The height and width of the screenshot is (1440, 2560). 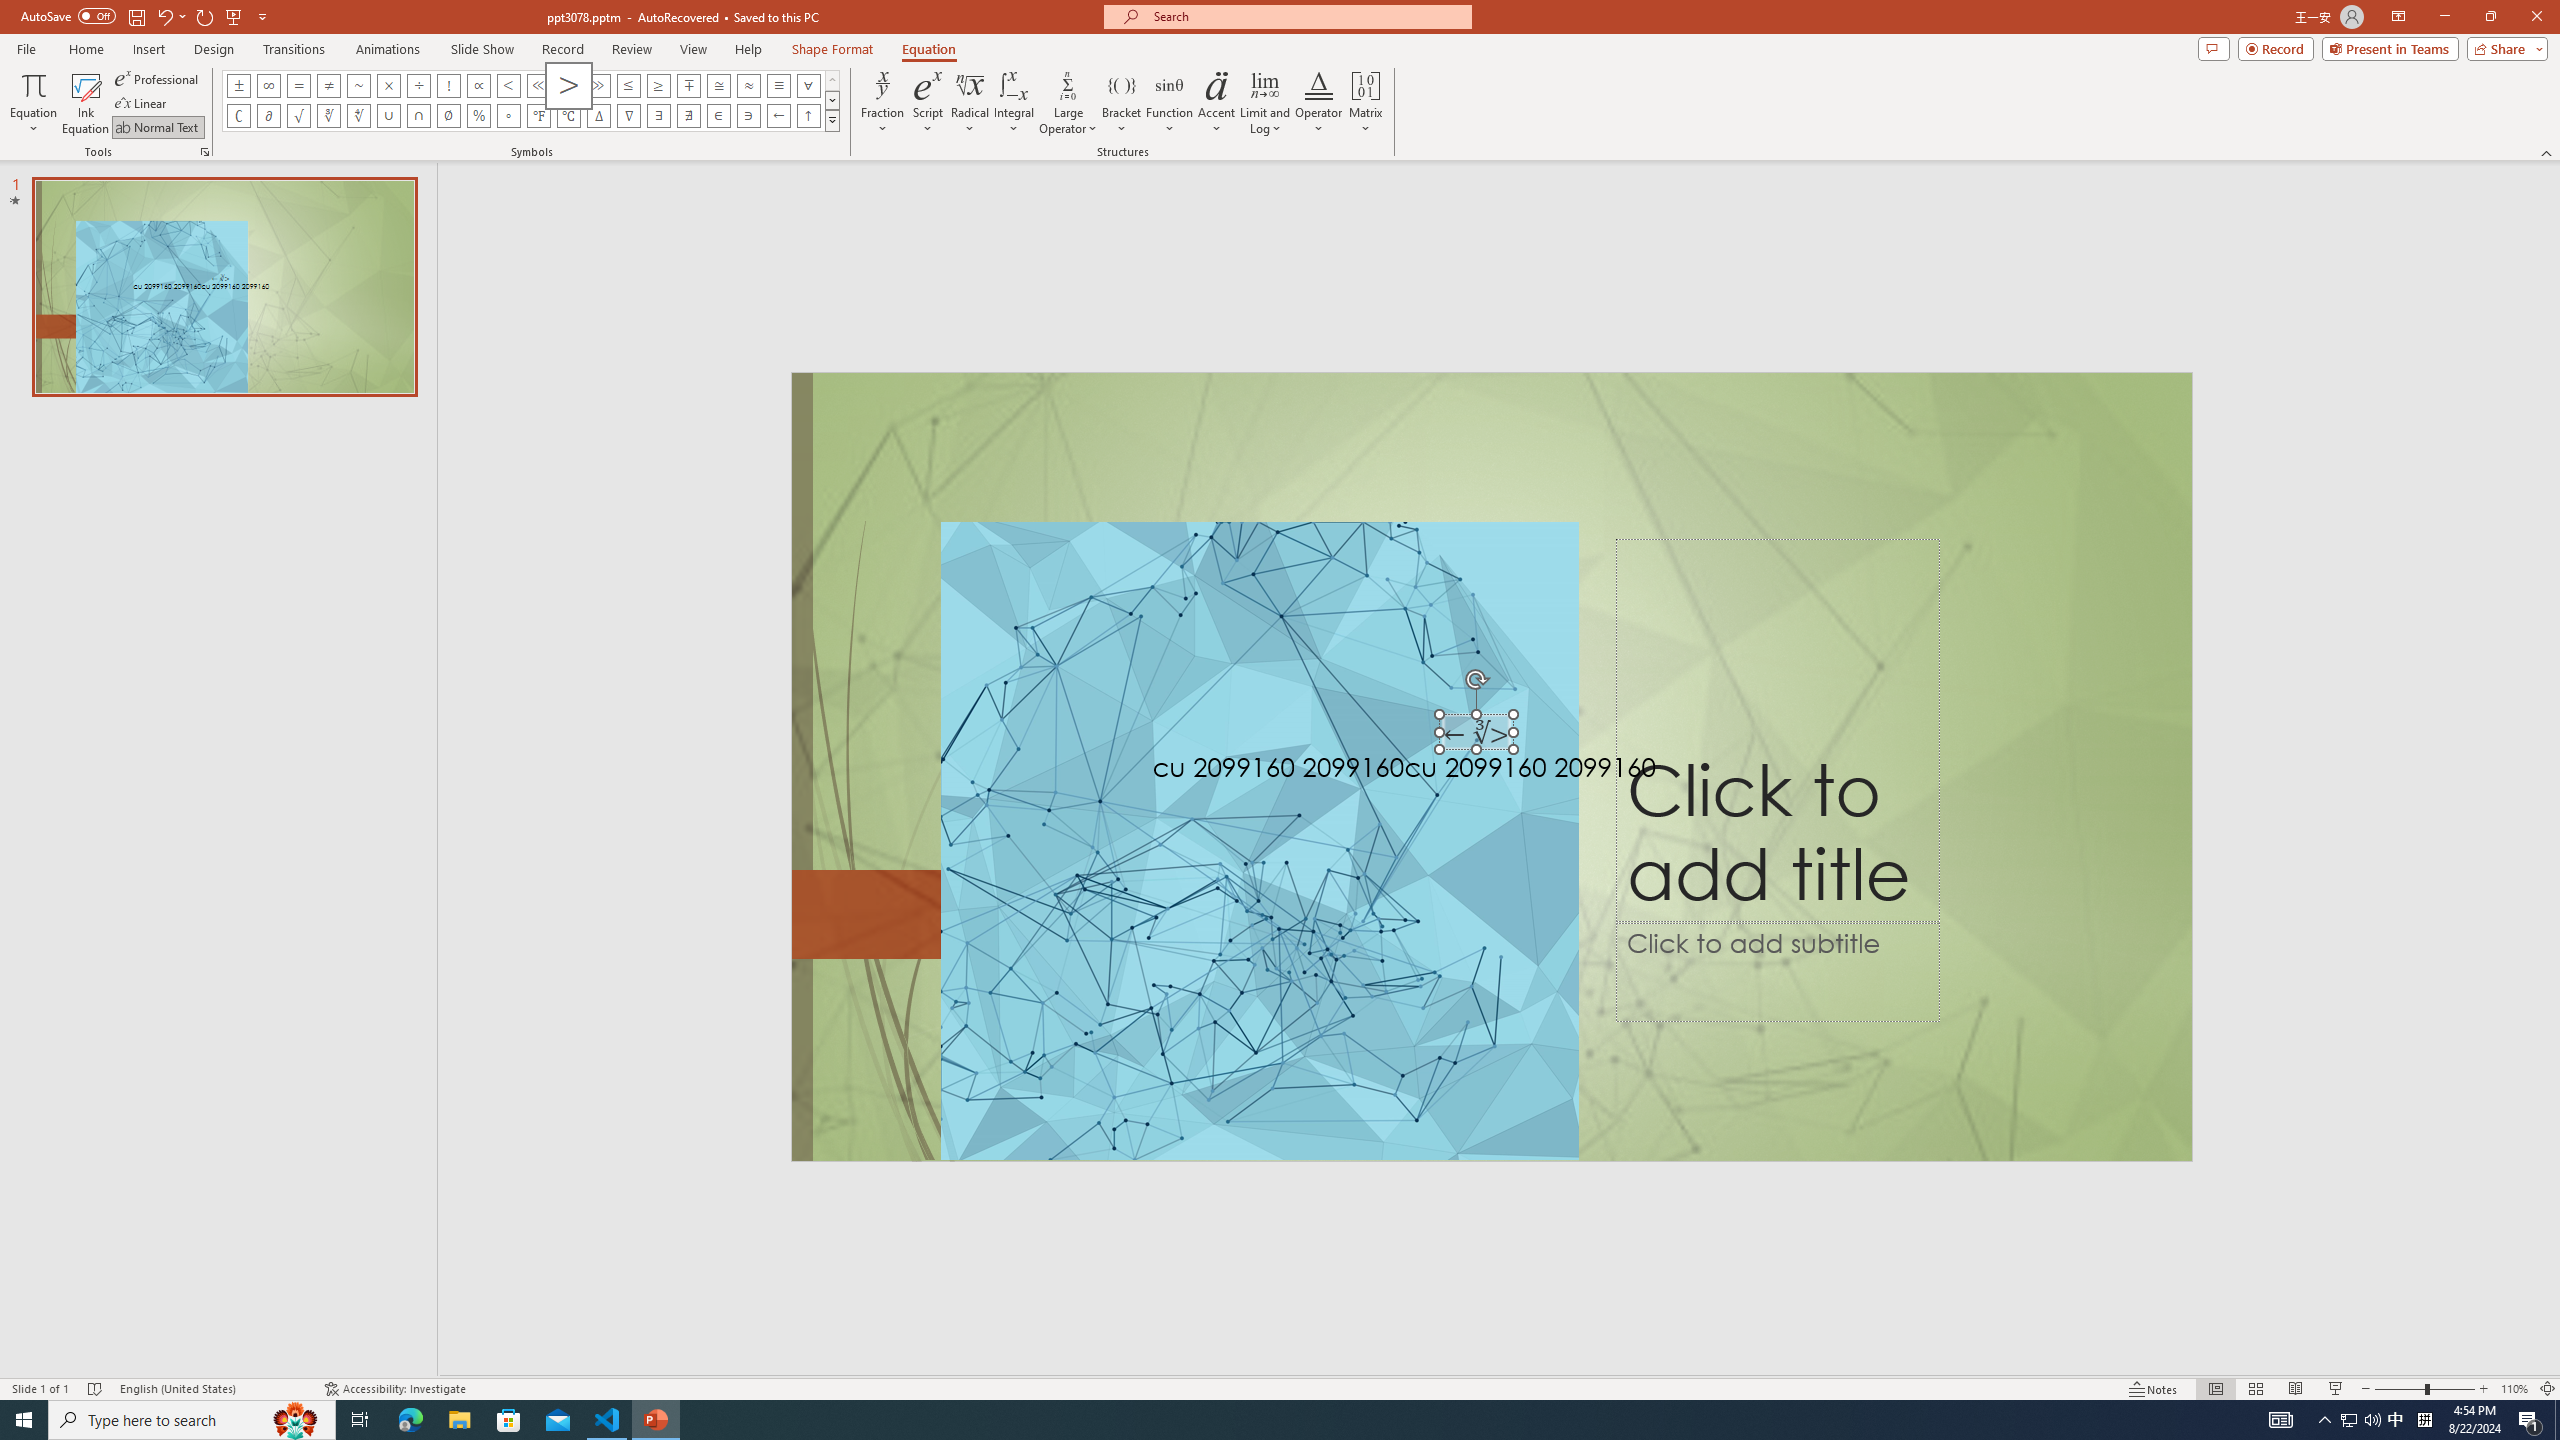 What do you see at coordinates (538, 116) in the screenshot?
I see `Equation Symbol Degrees Fahrenheit` at bounding box center [538, 116].